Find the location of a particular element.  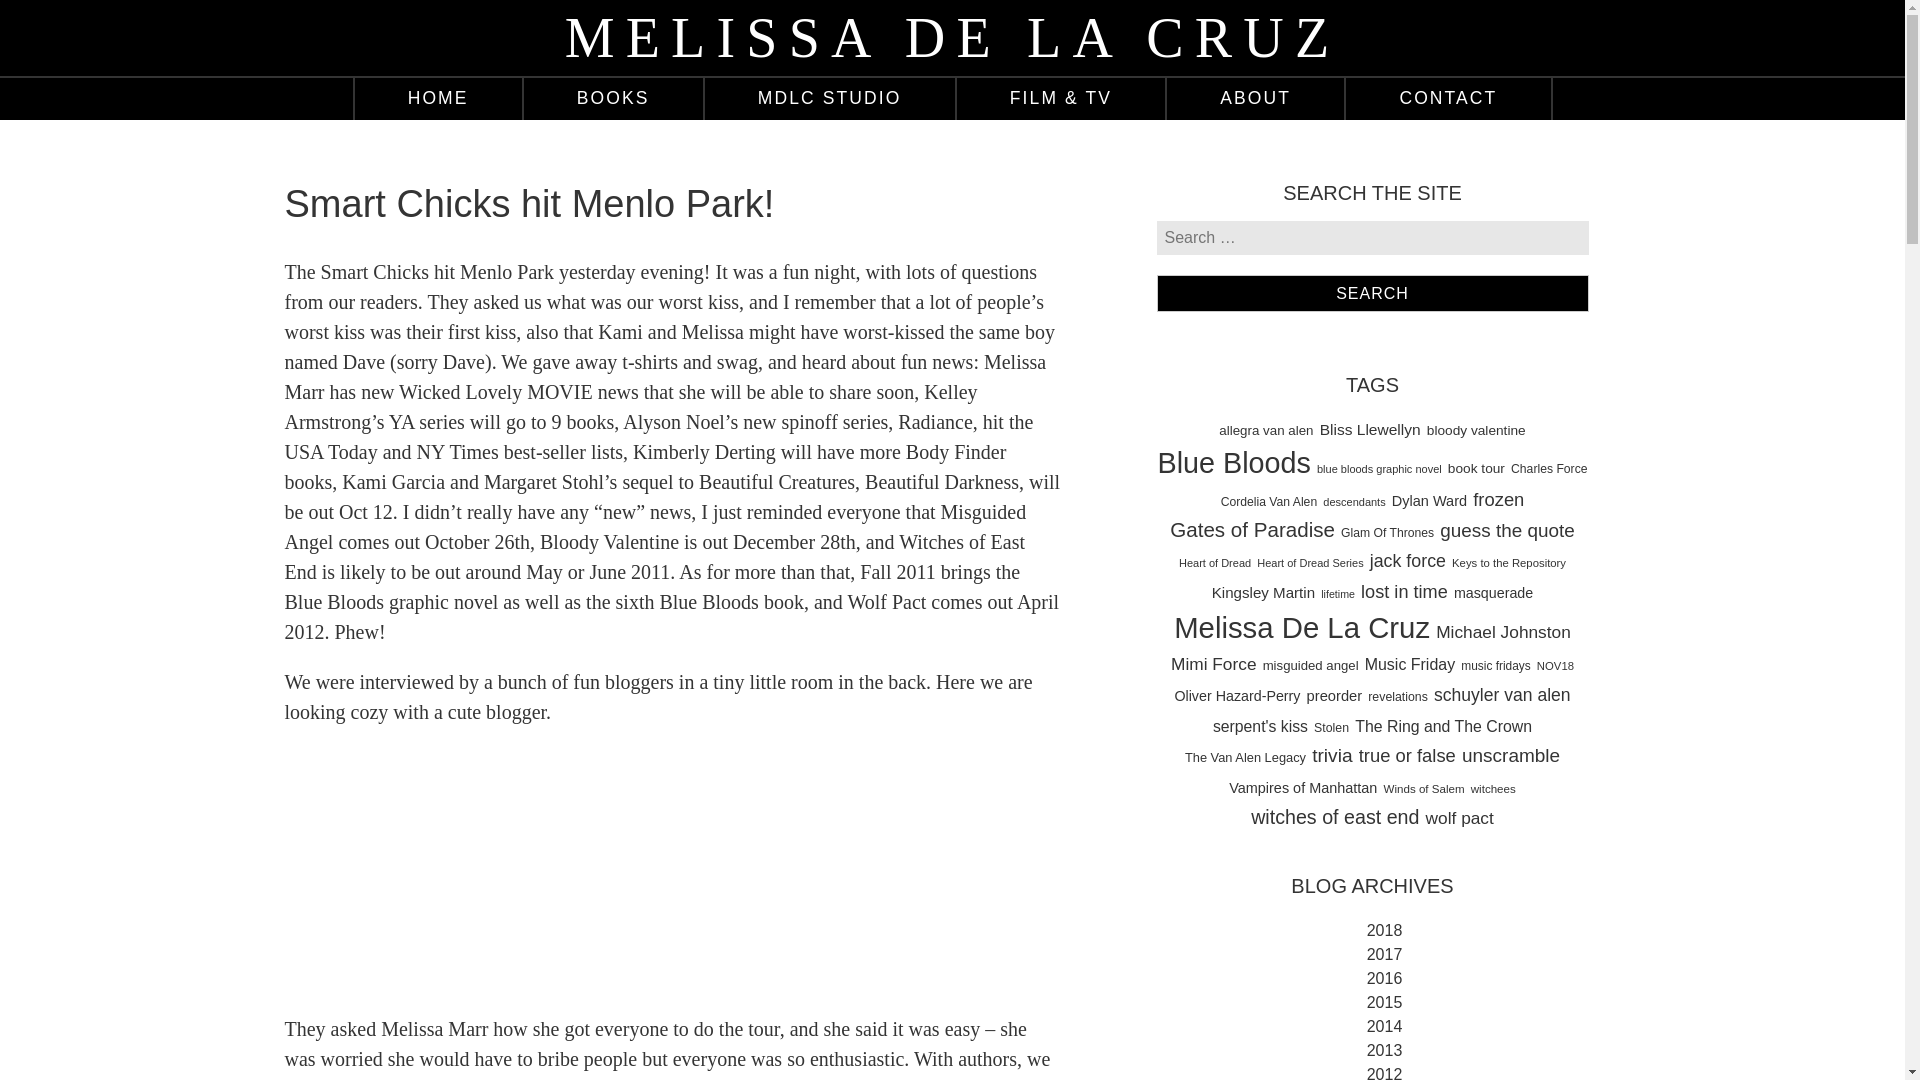

ABOUT is located at coordinates (1256, 98).